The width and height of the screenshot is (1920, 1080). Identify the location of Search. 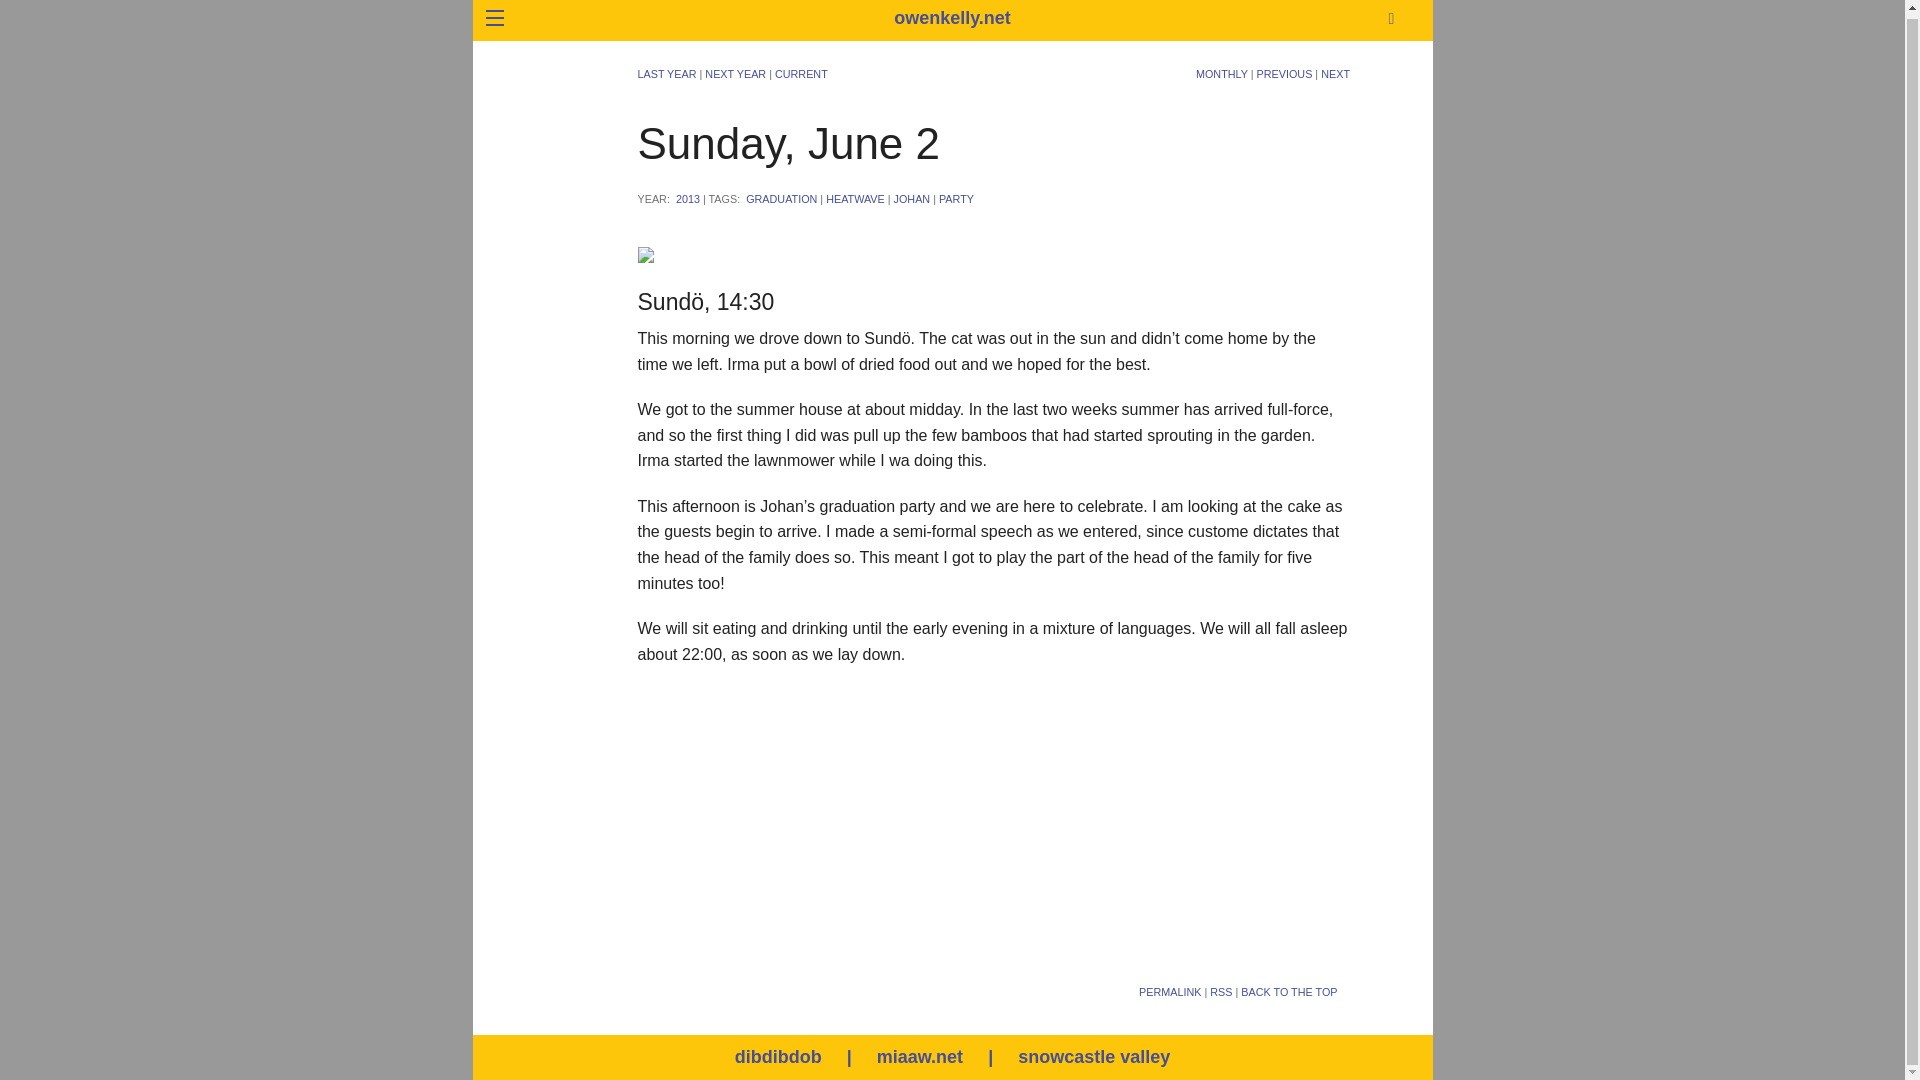
(1514, 198).